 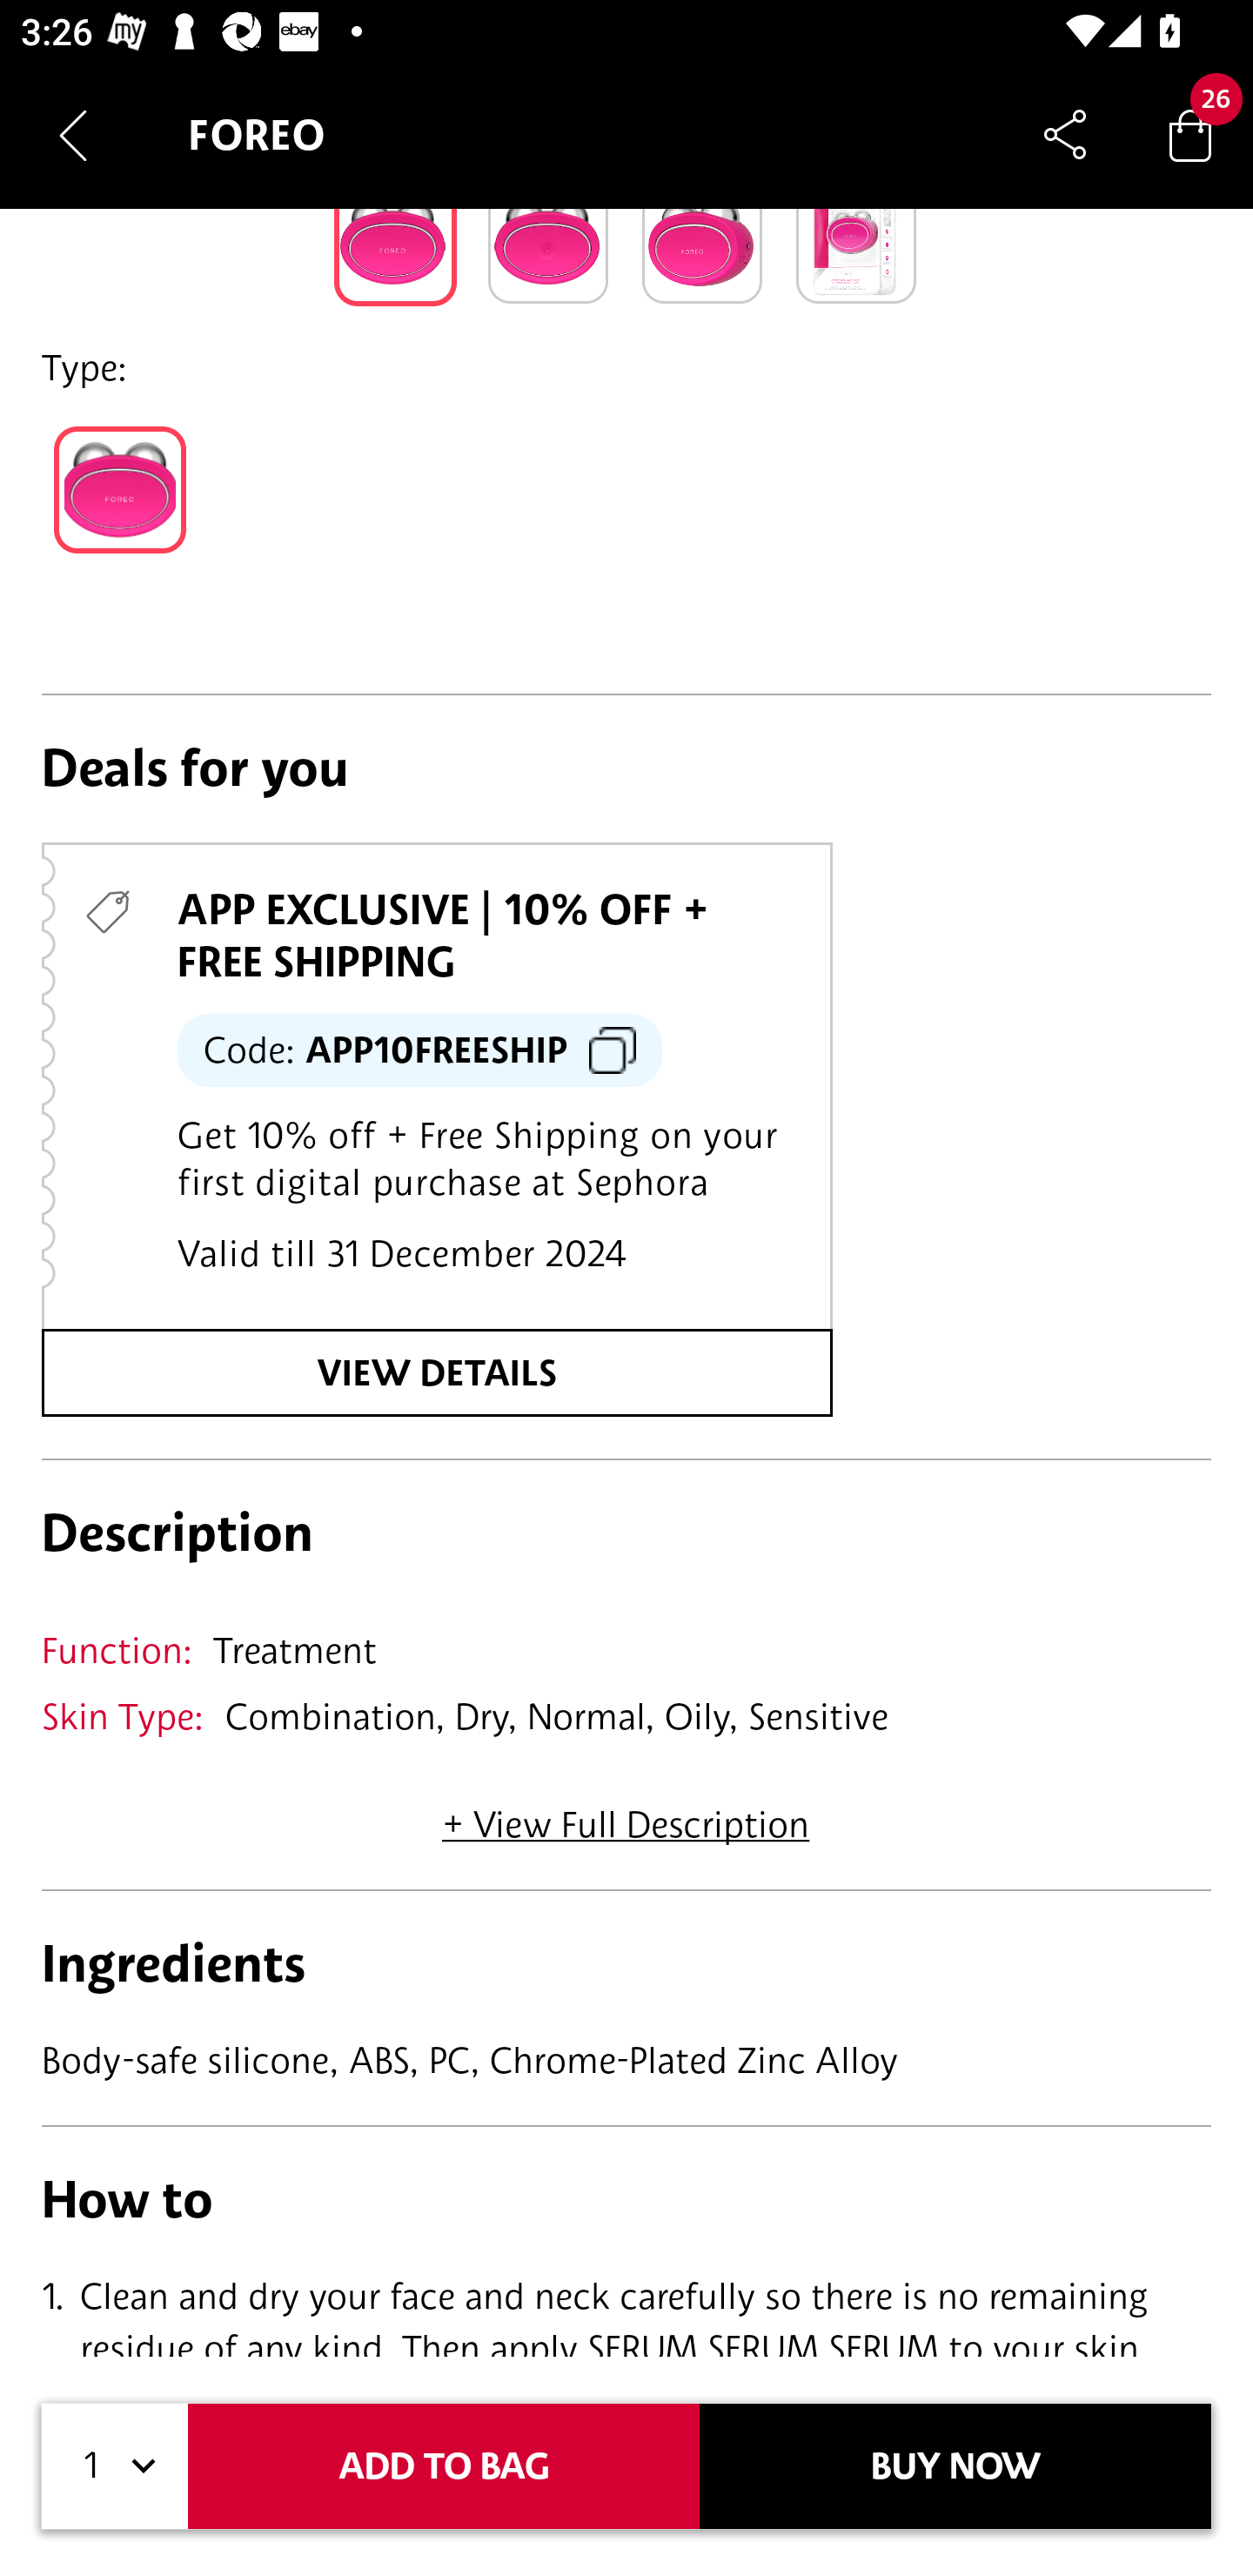 What do you see at coordinates (1190, 134) in the screenshot?
I see `Bag` at bounding box center [1190, 134].